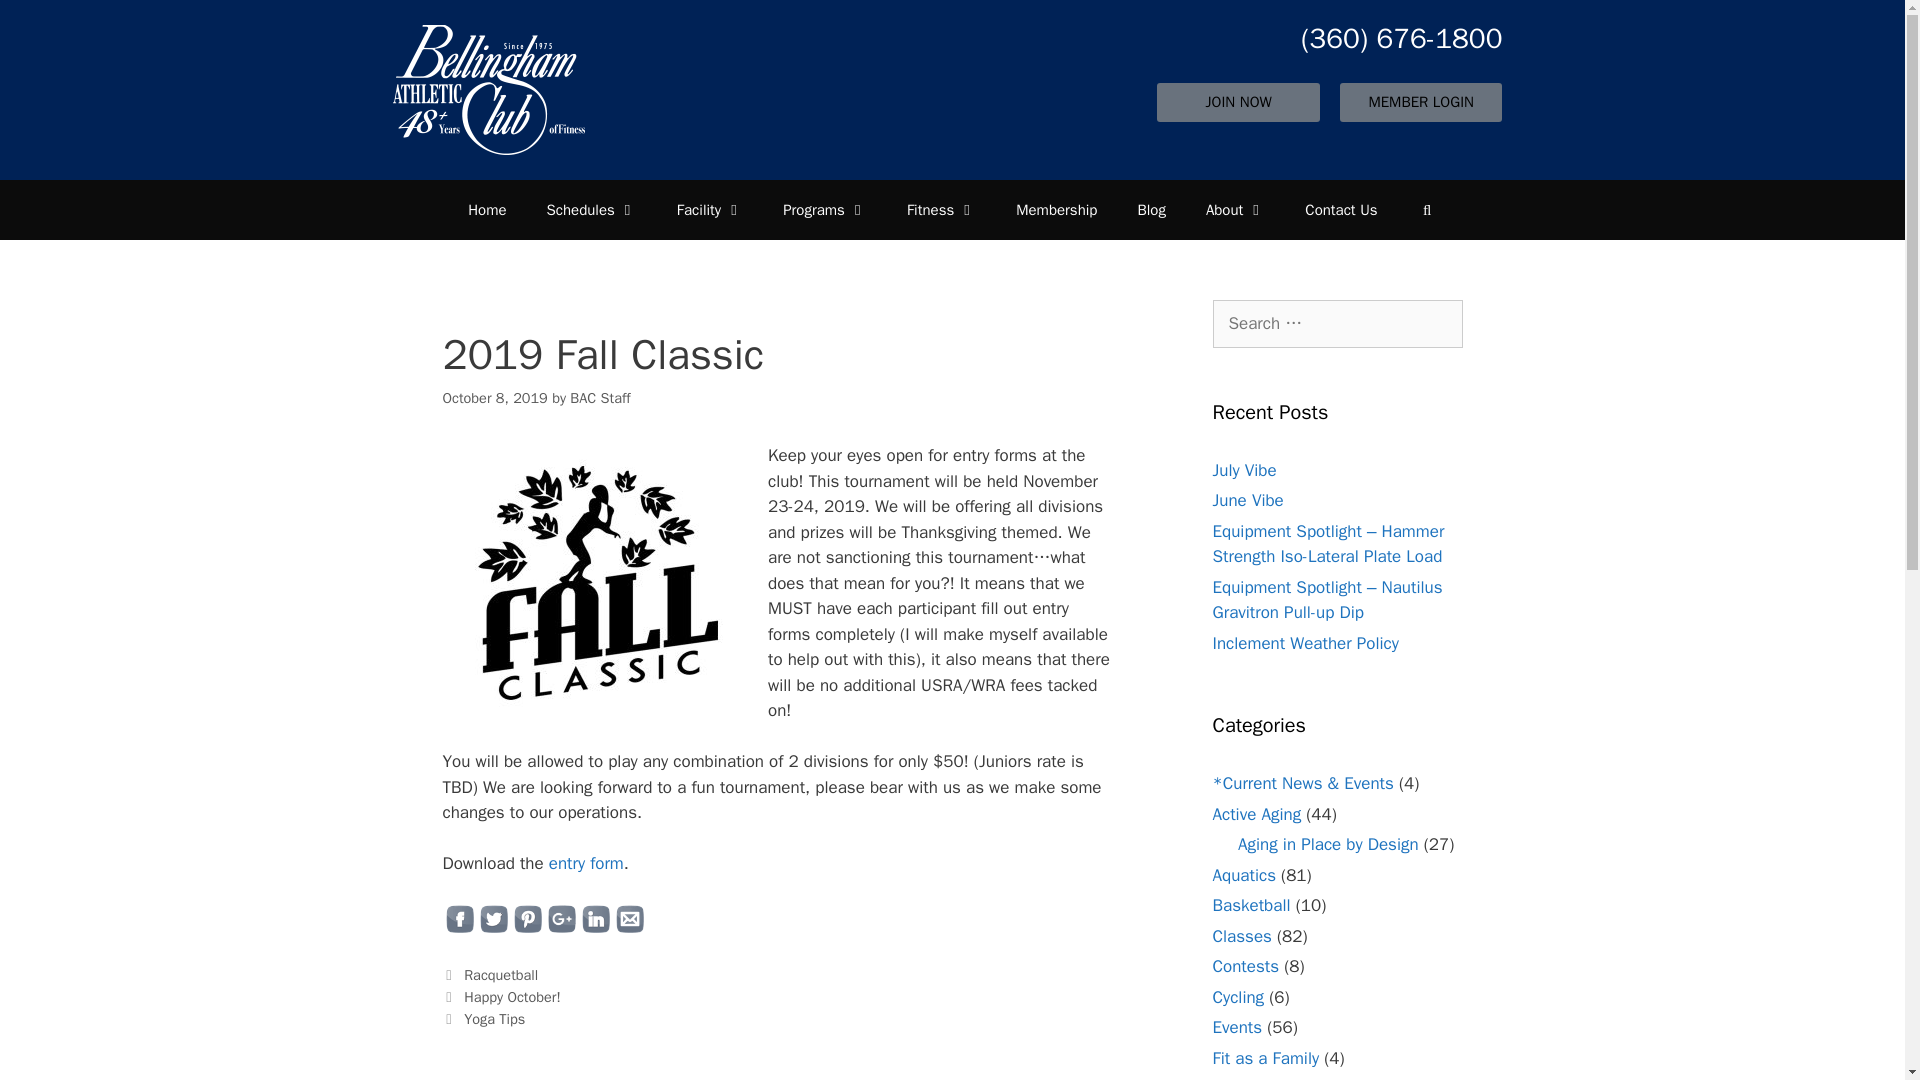  Describe the element at coordinates (942, 210) in the screenshot. I see `Fitness` at that location.